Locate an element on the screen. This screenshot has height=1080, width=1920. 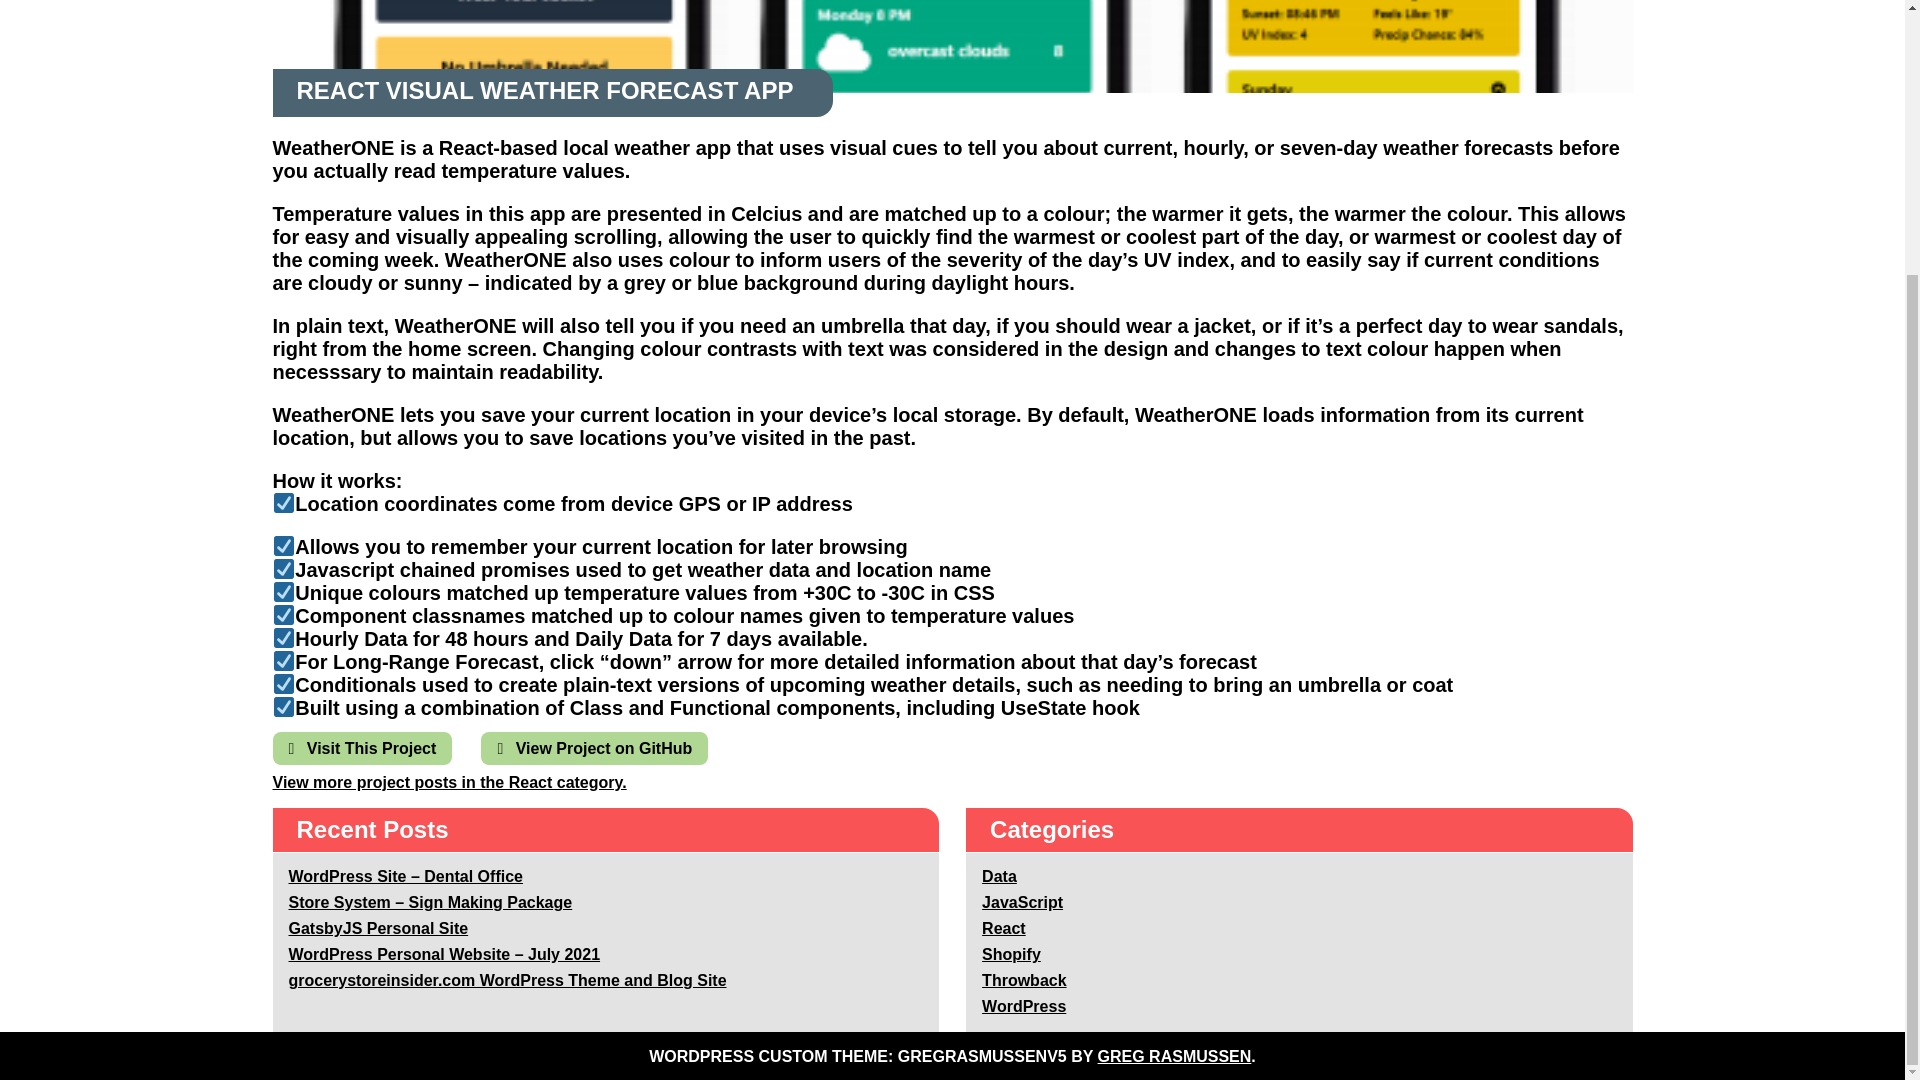
Shopify is located at coordinates (1010, 954).